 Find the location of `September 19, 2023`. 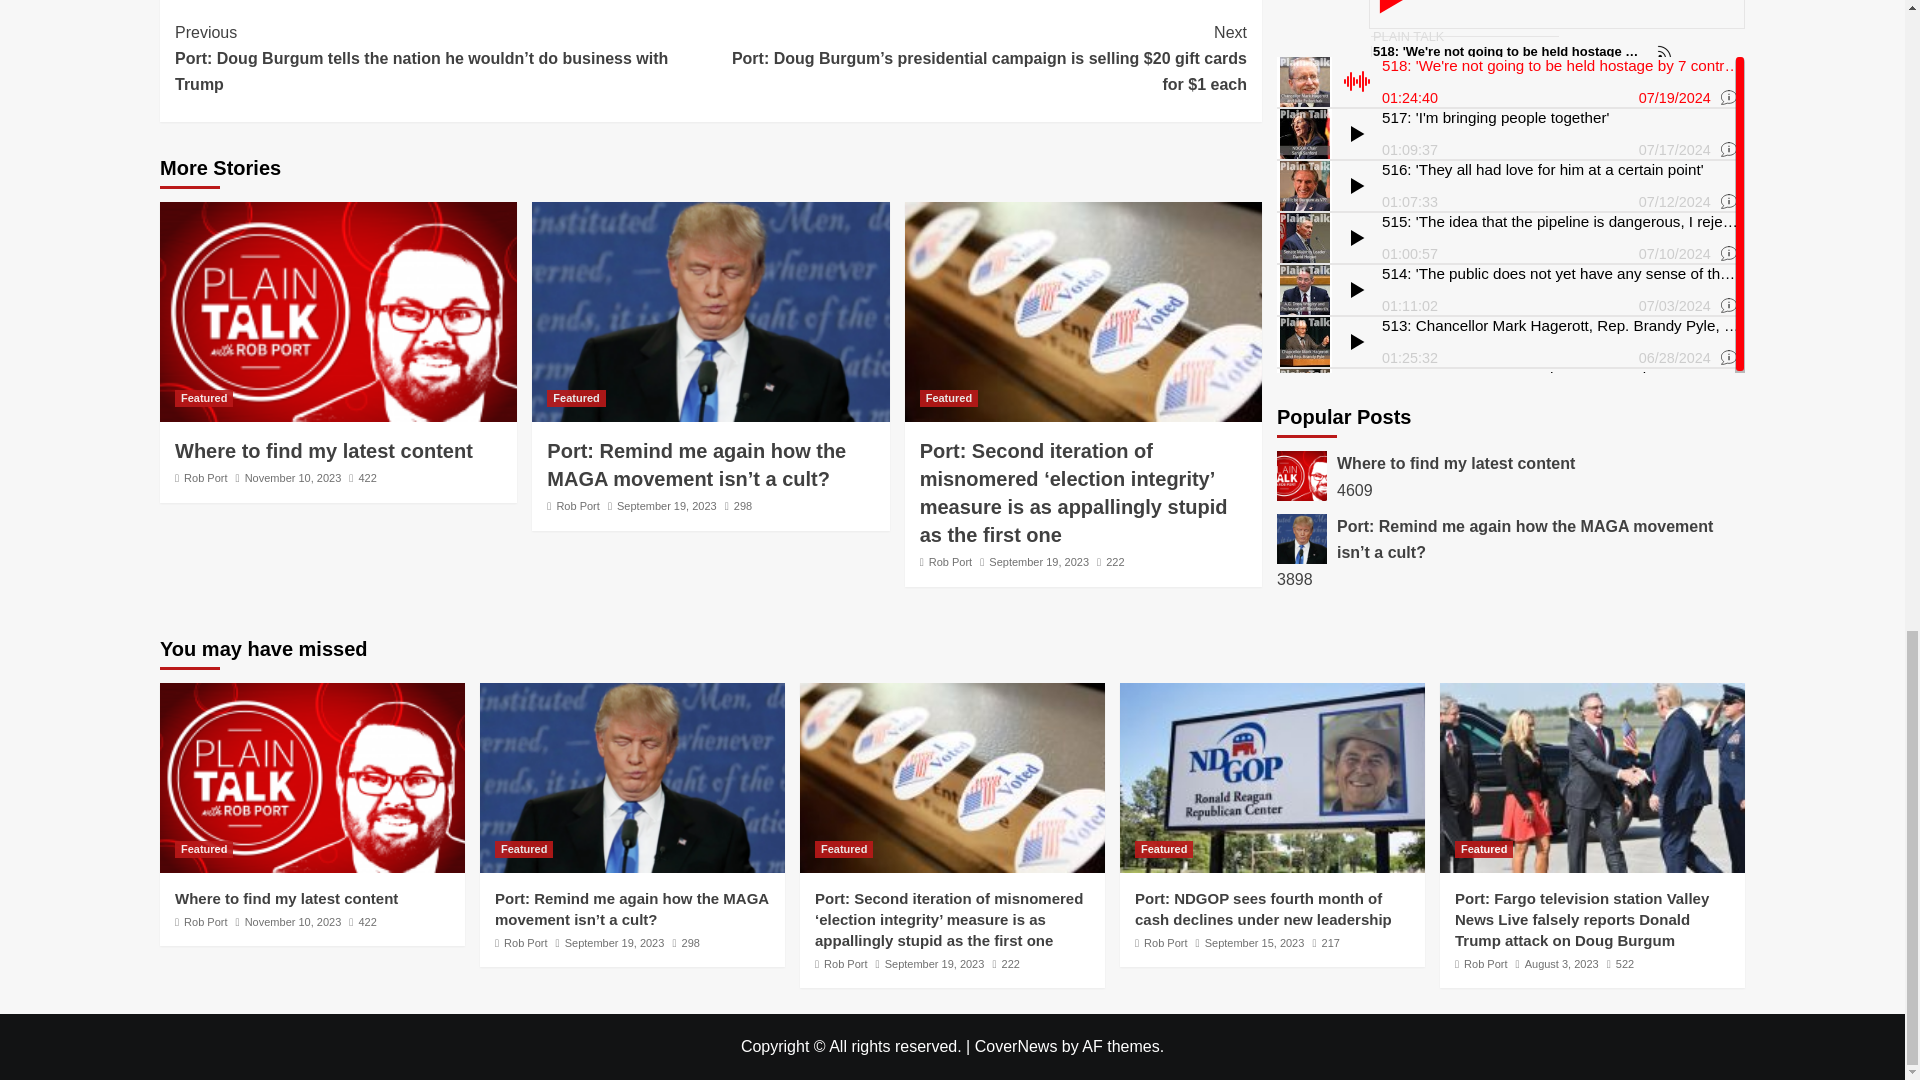

September 19, 2023 is located at coordinates (666, 506).